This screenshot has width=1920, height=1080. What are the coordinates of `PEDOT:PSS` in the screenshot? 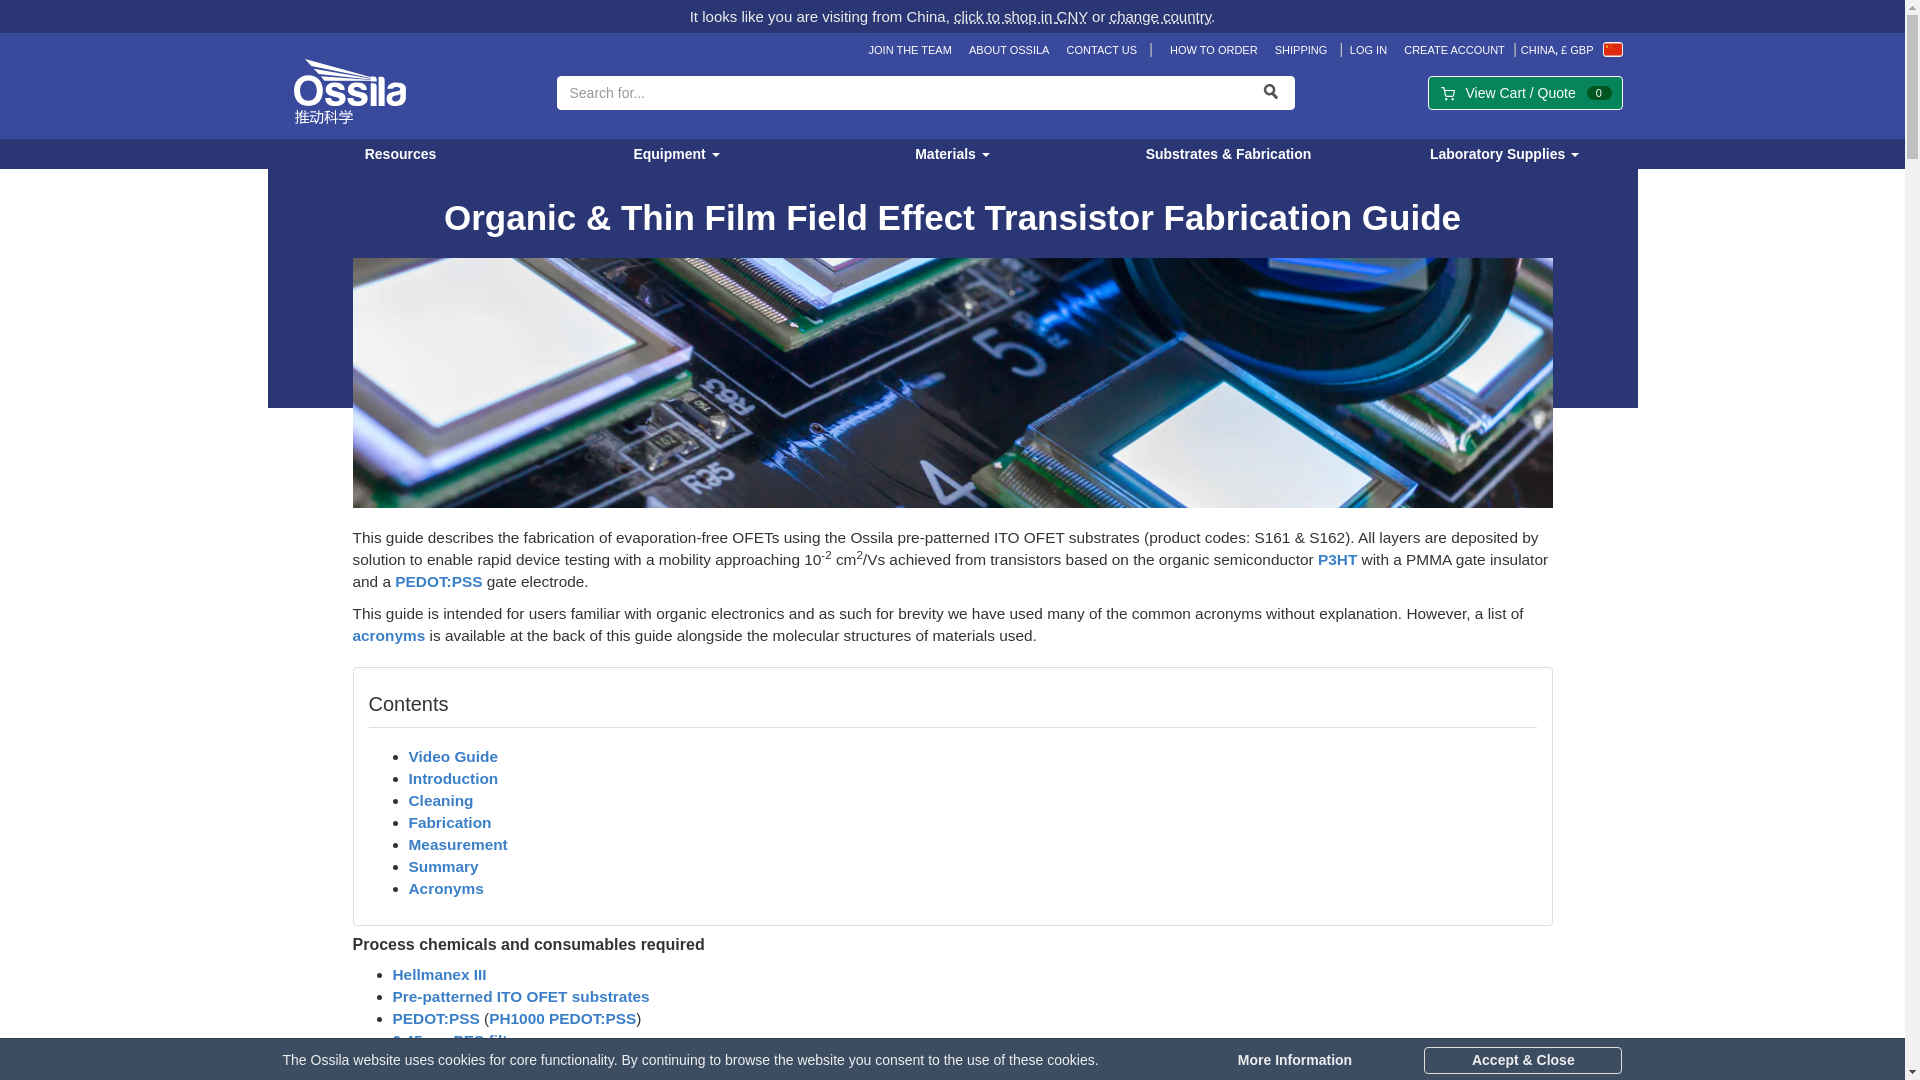 It's located at (438, 581).